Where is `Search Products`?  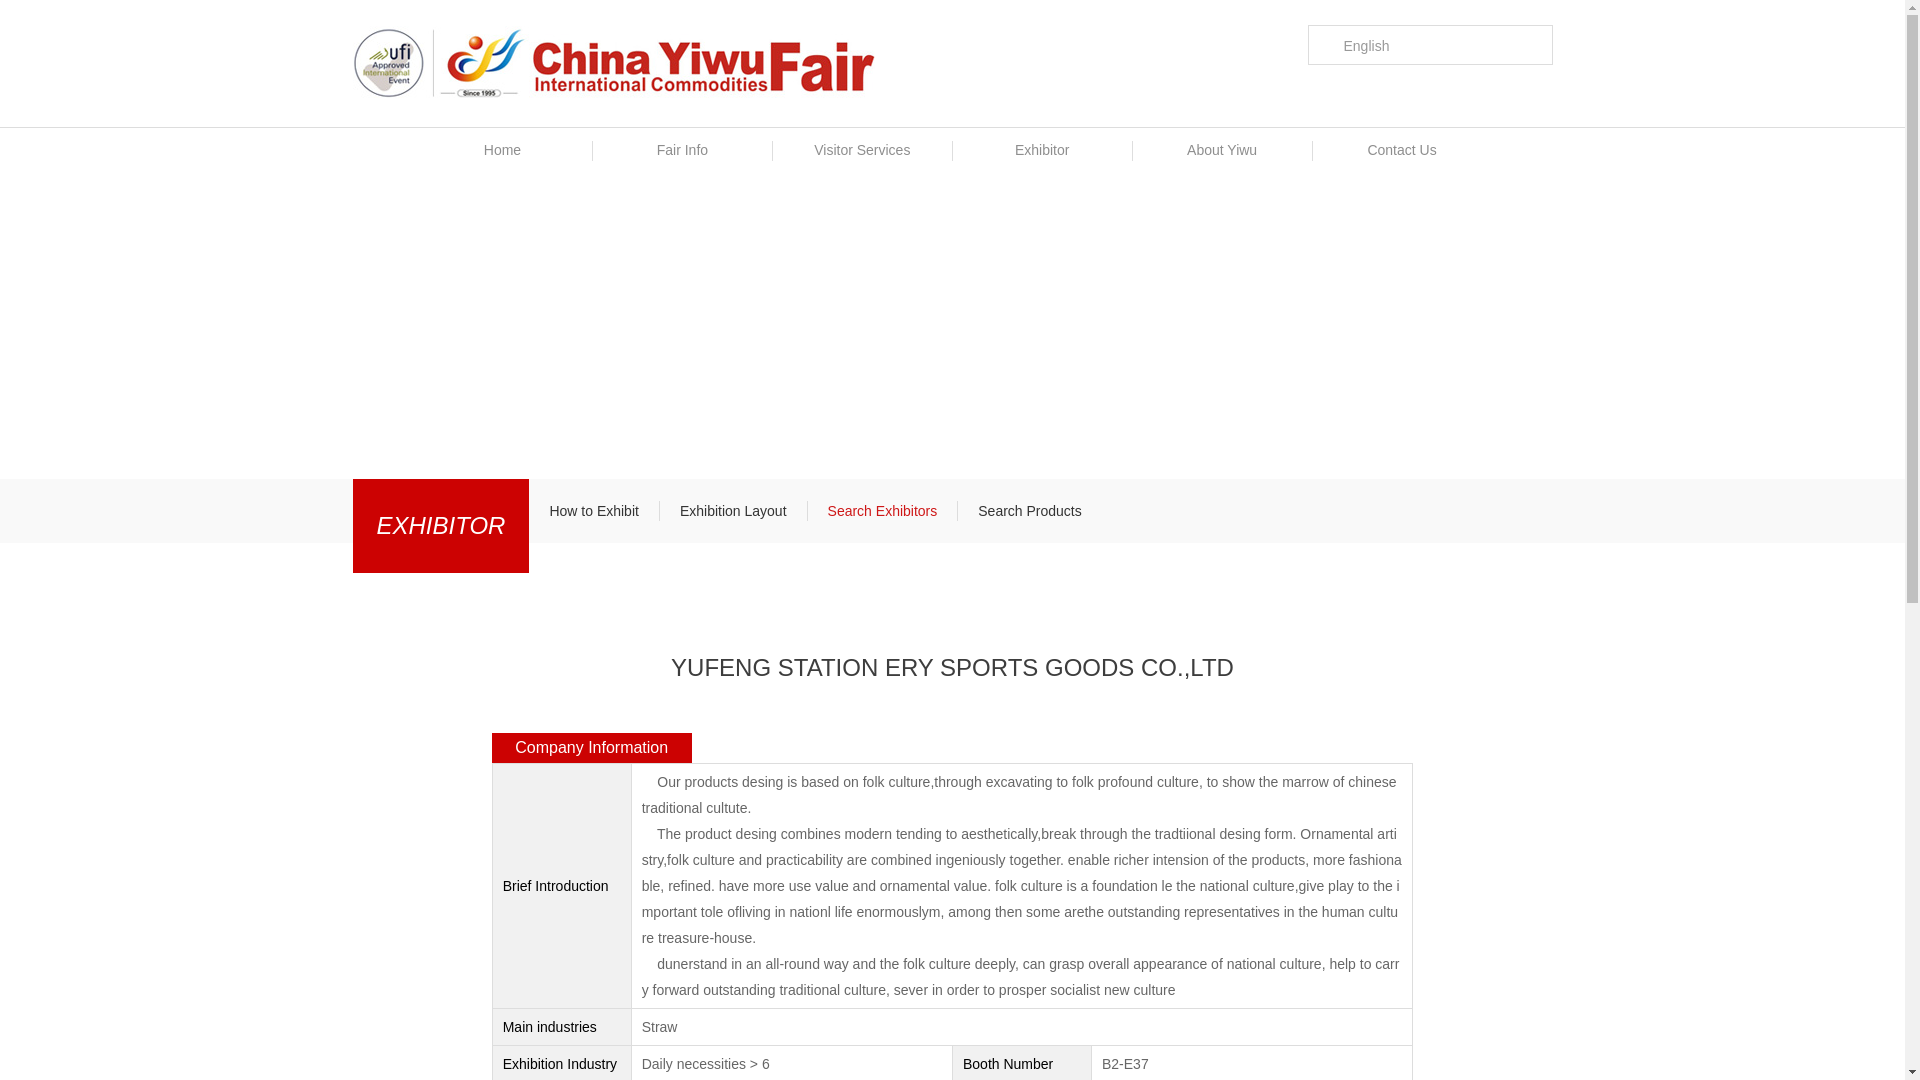
Search Products is located at coordinates (1030, 510).